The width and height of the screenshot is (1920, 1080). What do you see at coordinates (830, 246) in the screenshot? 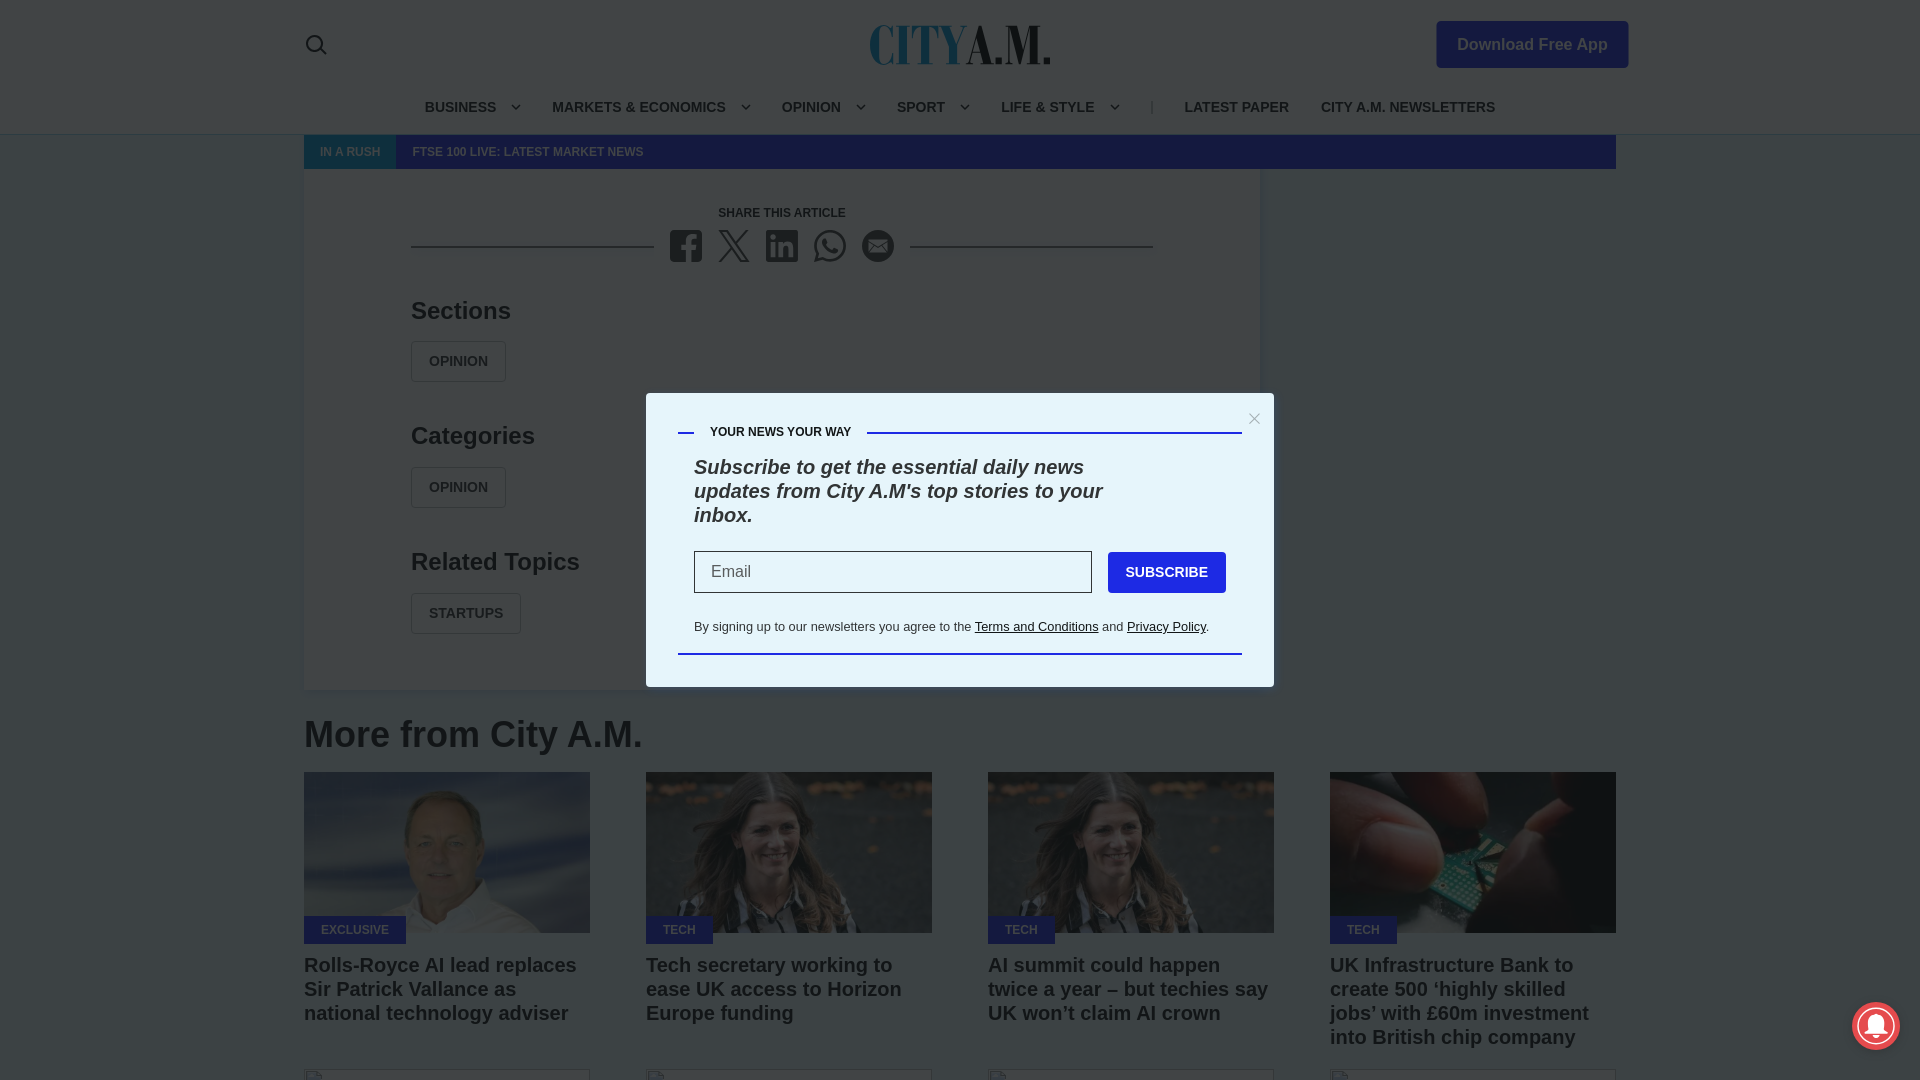
I see `WhatsApp` at bounding box center [830, 246].